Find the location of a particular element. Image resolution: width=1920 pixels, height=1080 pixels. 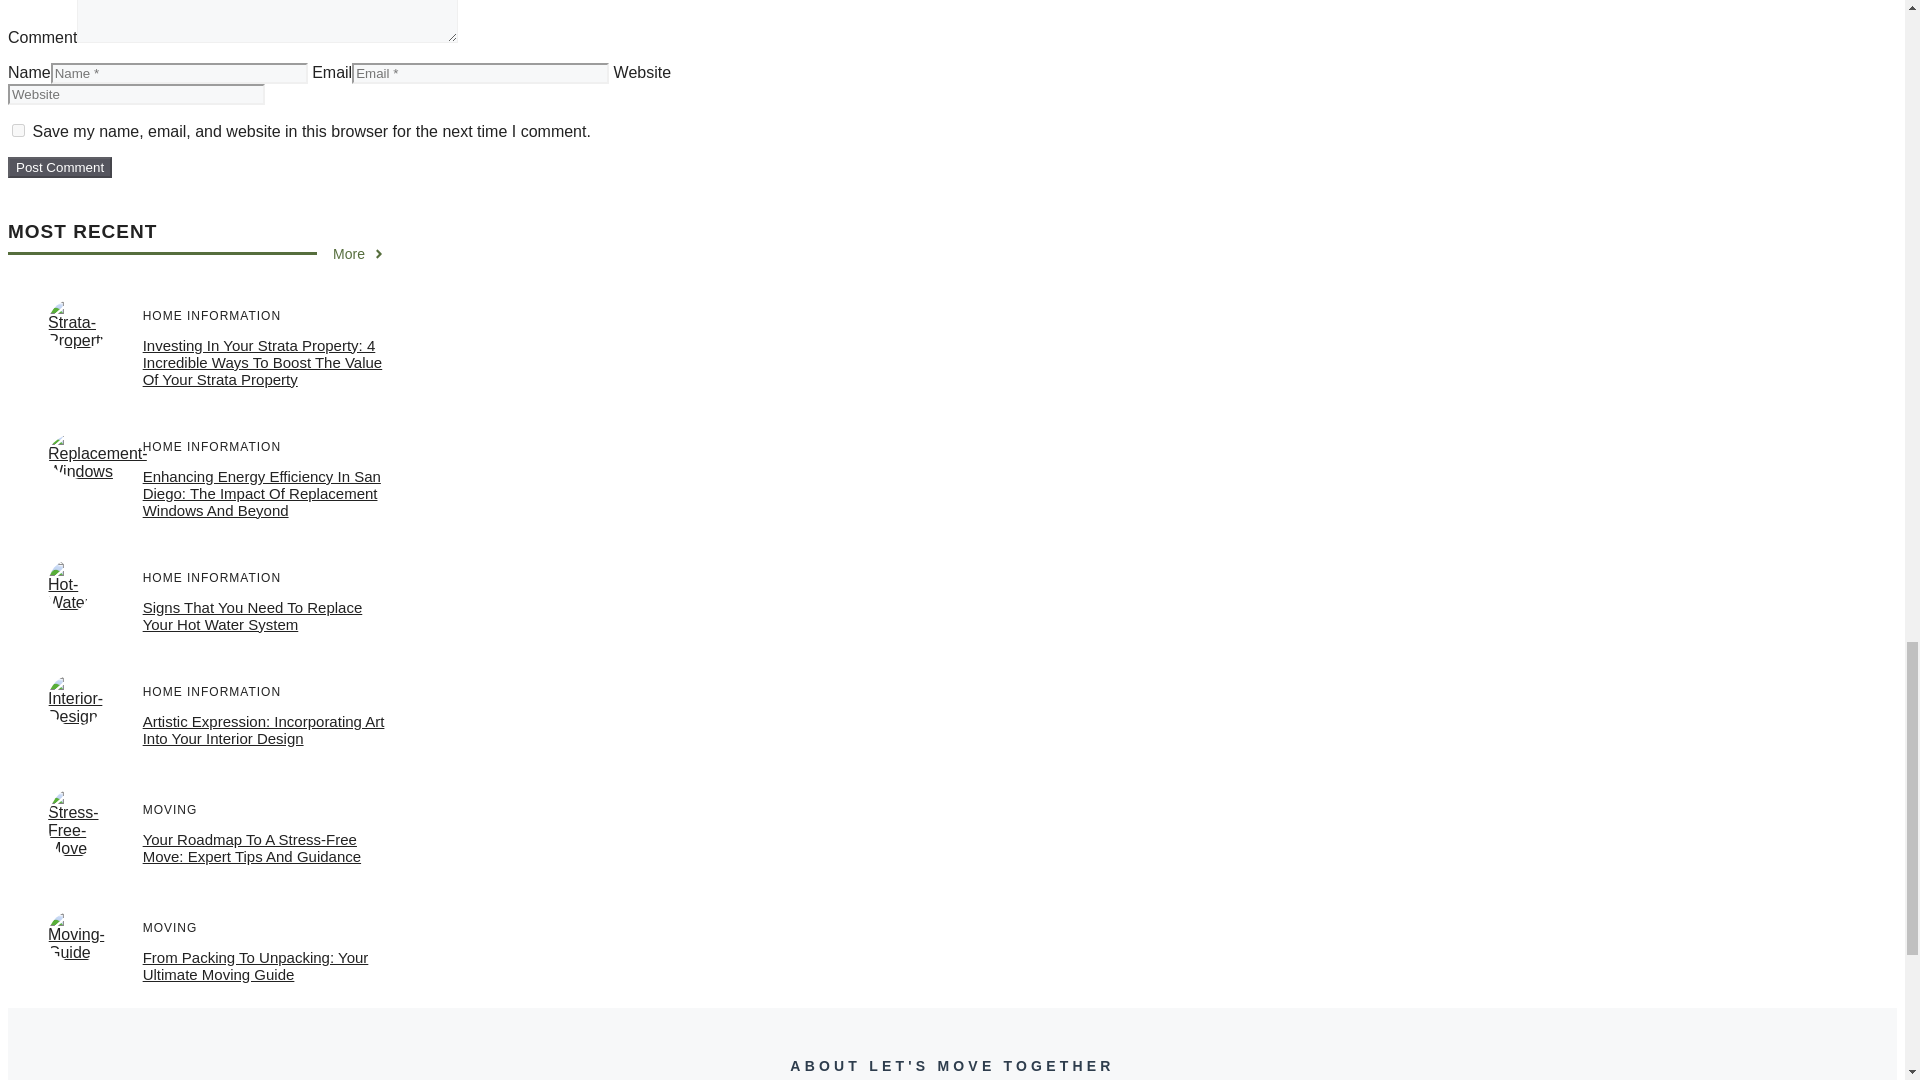

Your Roadmap To A Stress-Free Move: Expert Tips And Guidance is located at coordinates (251, 848).